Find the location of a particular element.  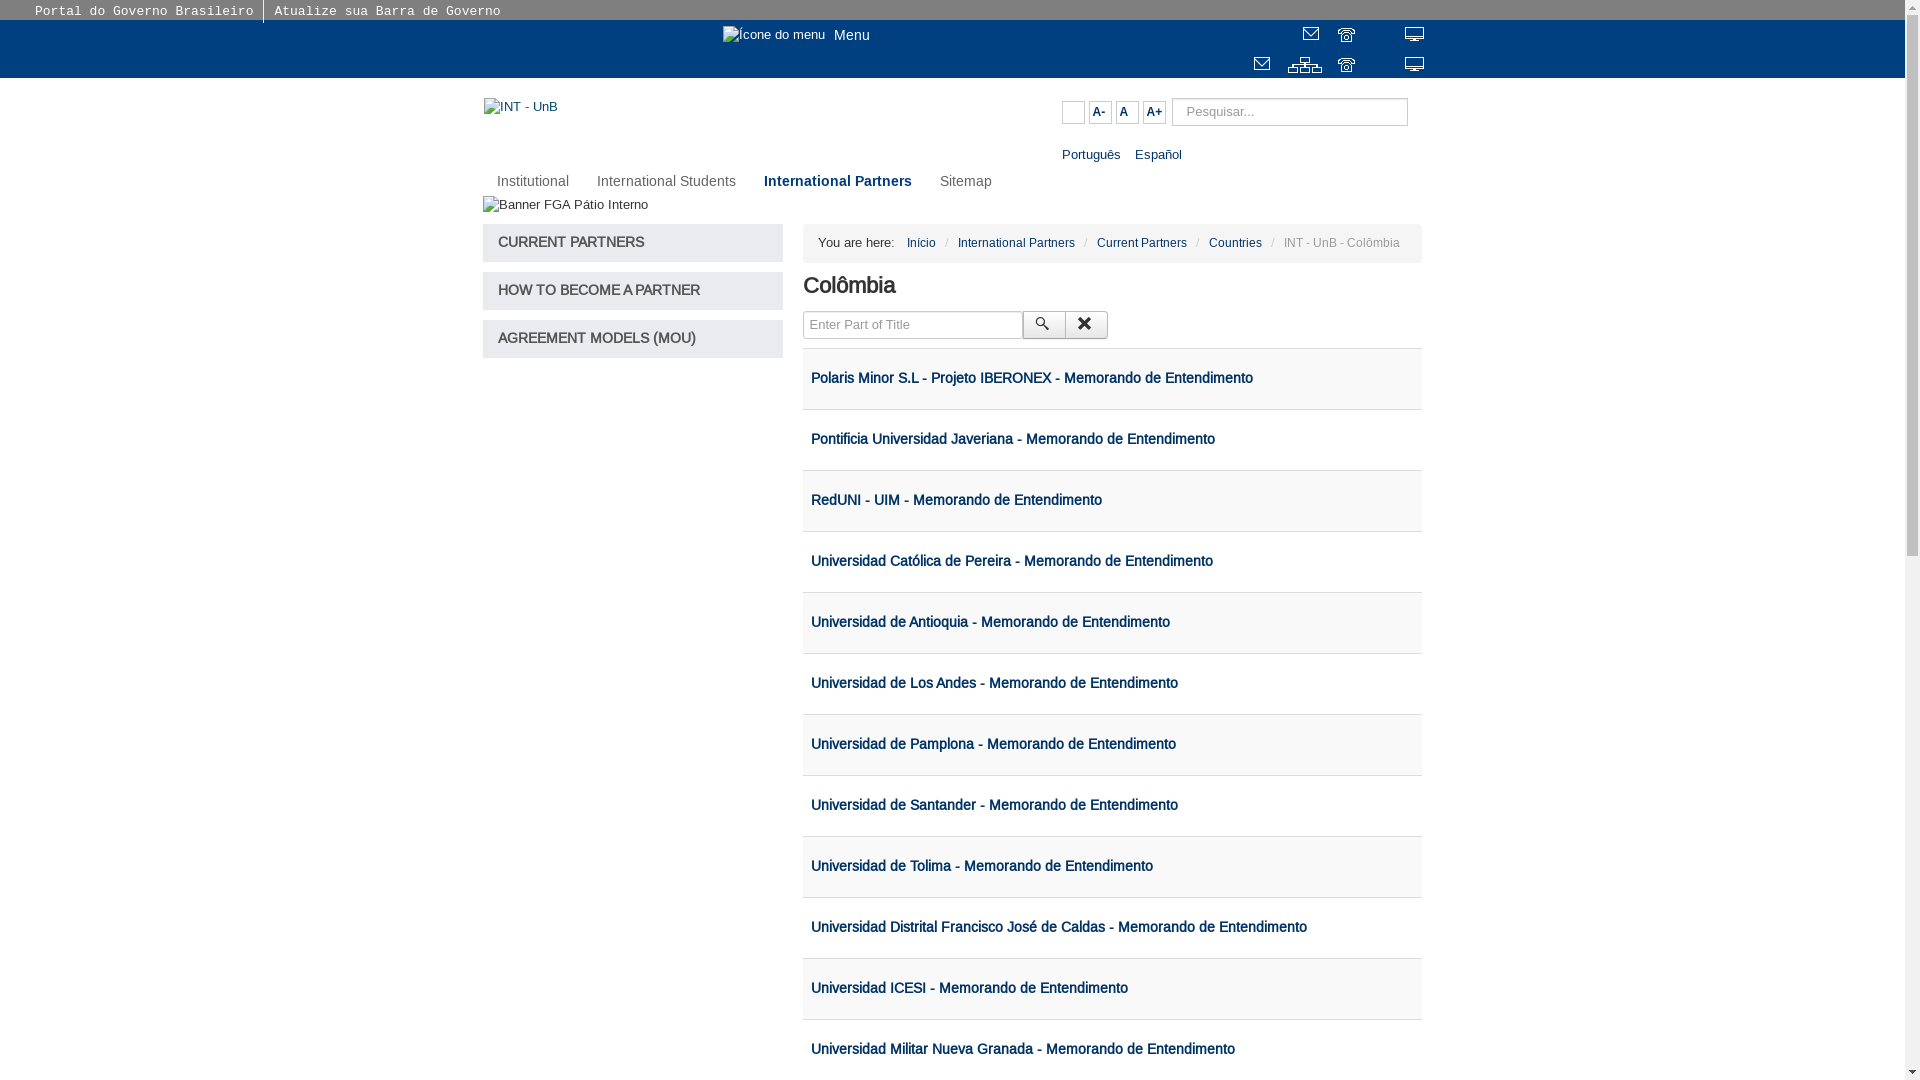

A- is located at coordinates (1100, 112).